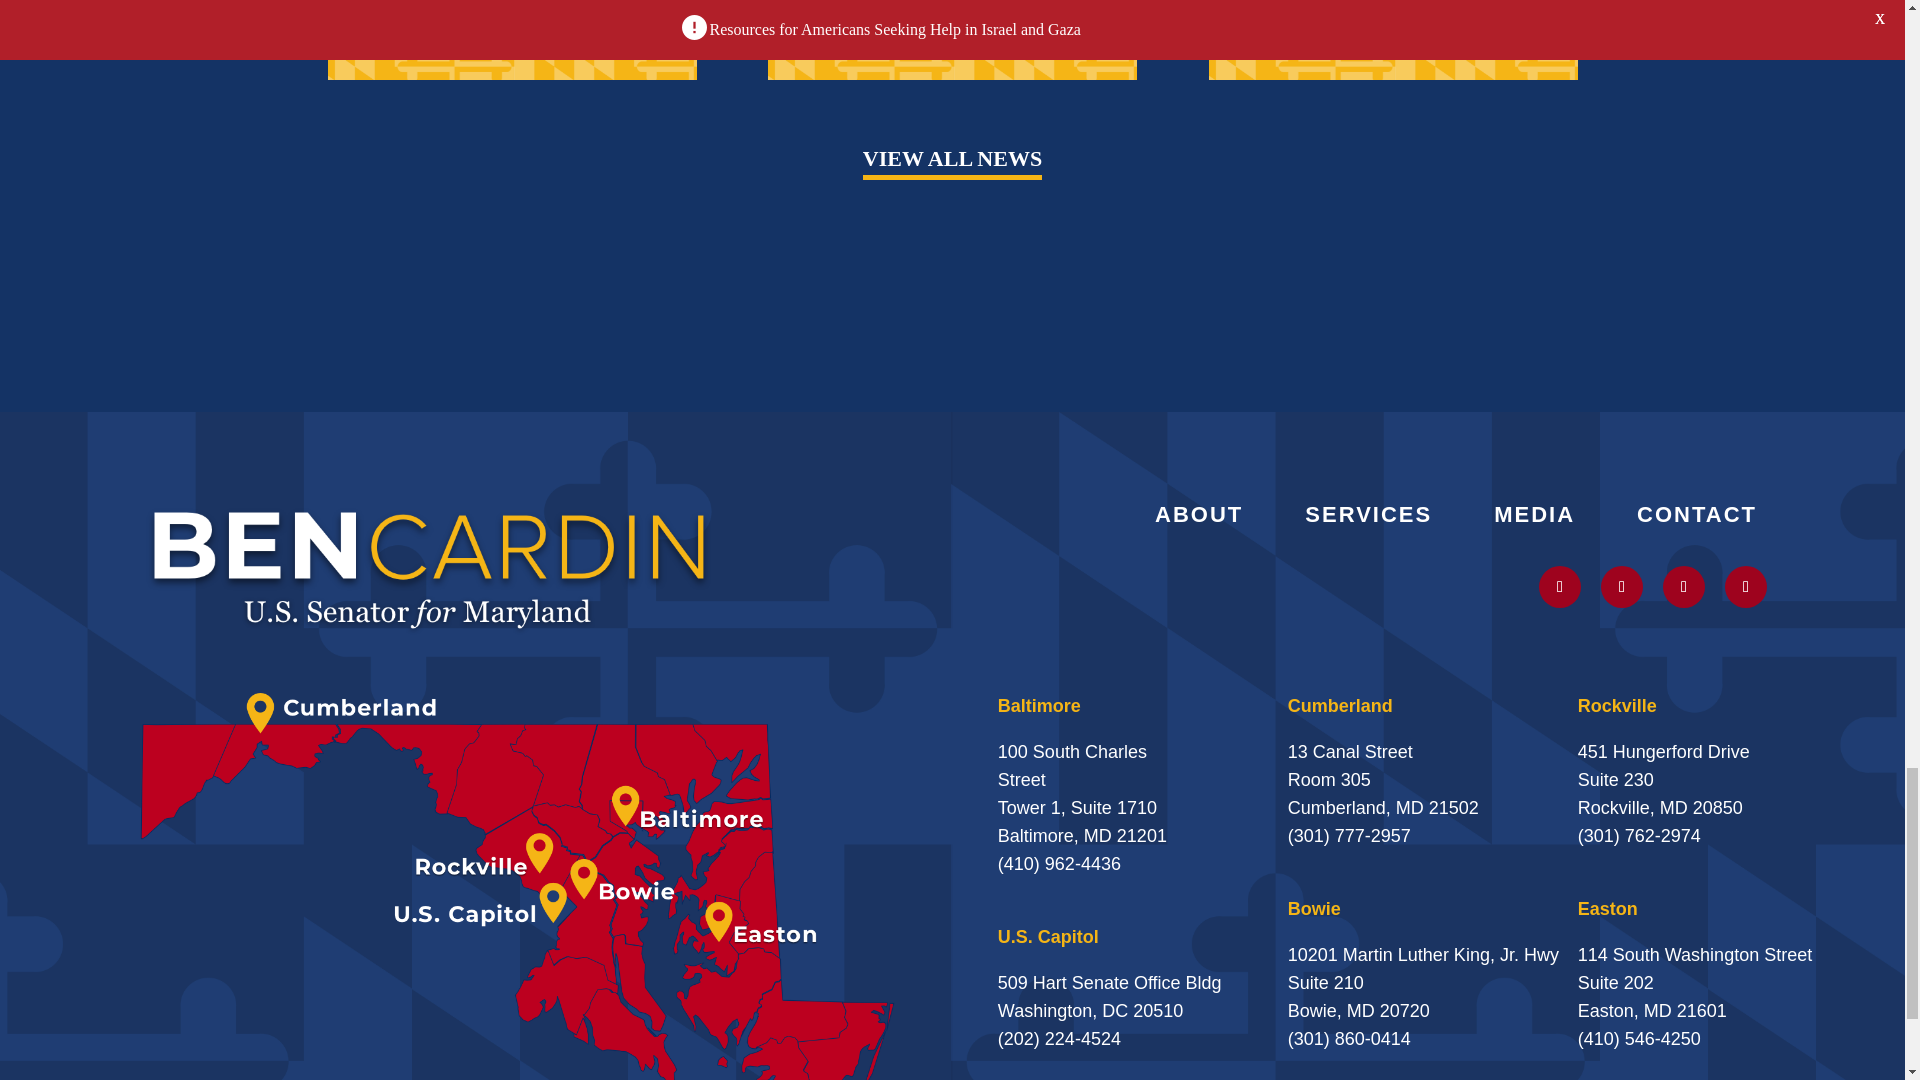 This screenshot has width=1920, height=1080. What do you see at coordinates (1560, 586) in the screenshot?
I see `Follow on X` at bounding box center [1560, 586].